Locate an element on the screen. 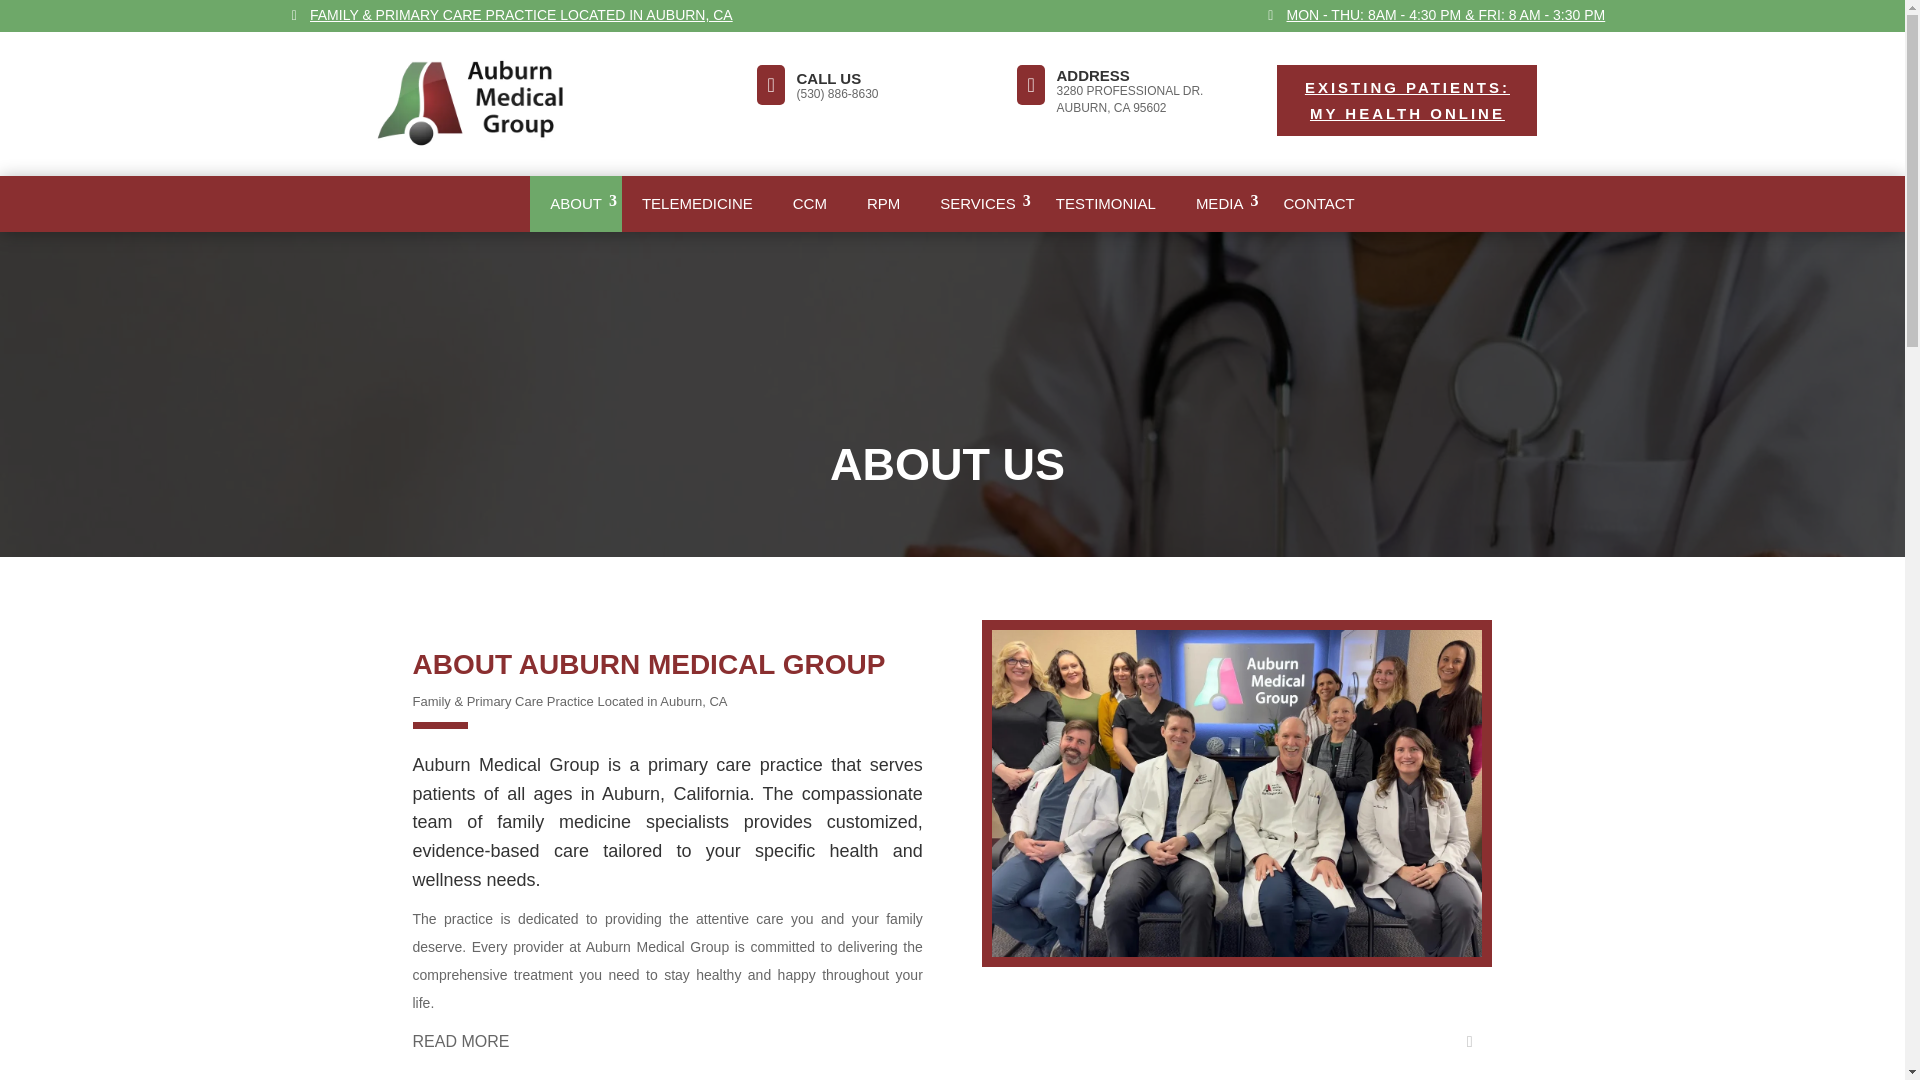 The height and width of the screenshot is (1080, 1920). TESTIMONIAL is located at coordinates (1106, 204).